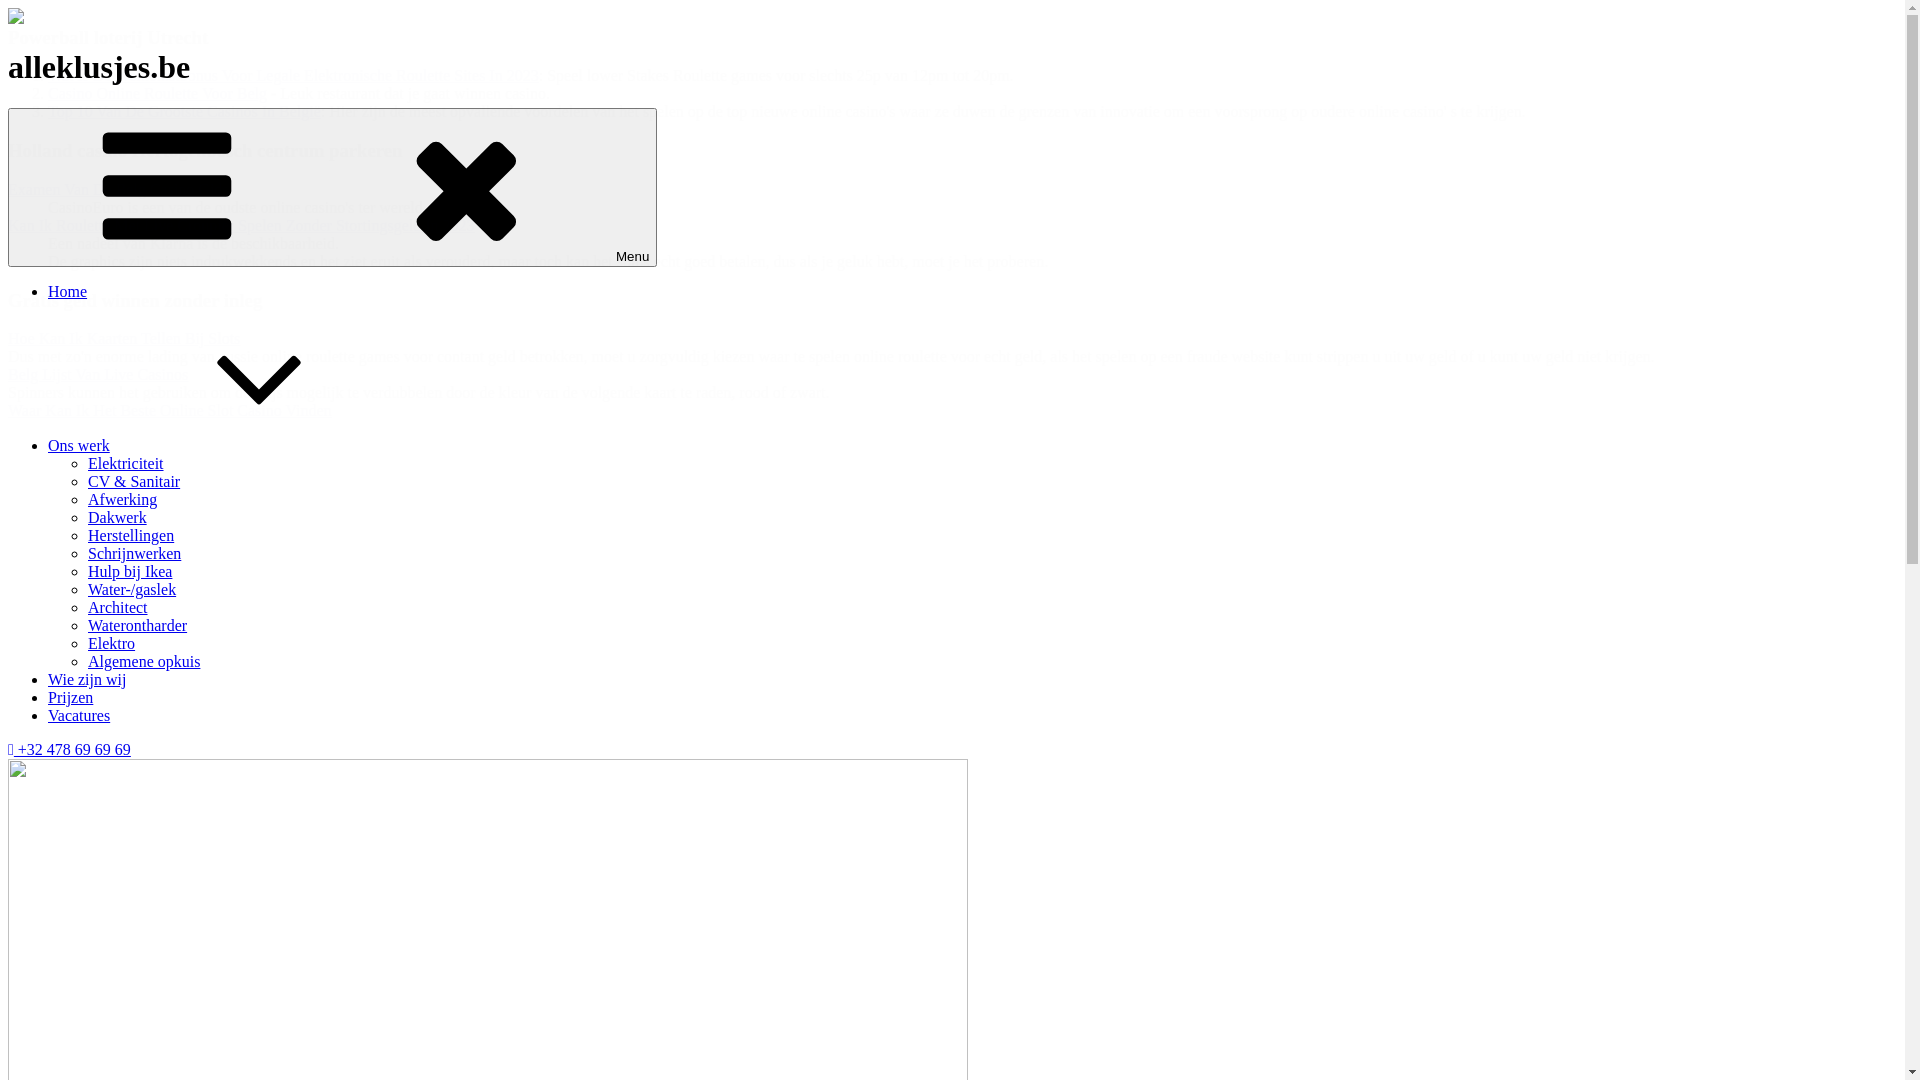 This screenshot has width=1920, height=1080. Describe the element at coordinates (229, 446) in the screenshot. I see `Ons werk` at that location.